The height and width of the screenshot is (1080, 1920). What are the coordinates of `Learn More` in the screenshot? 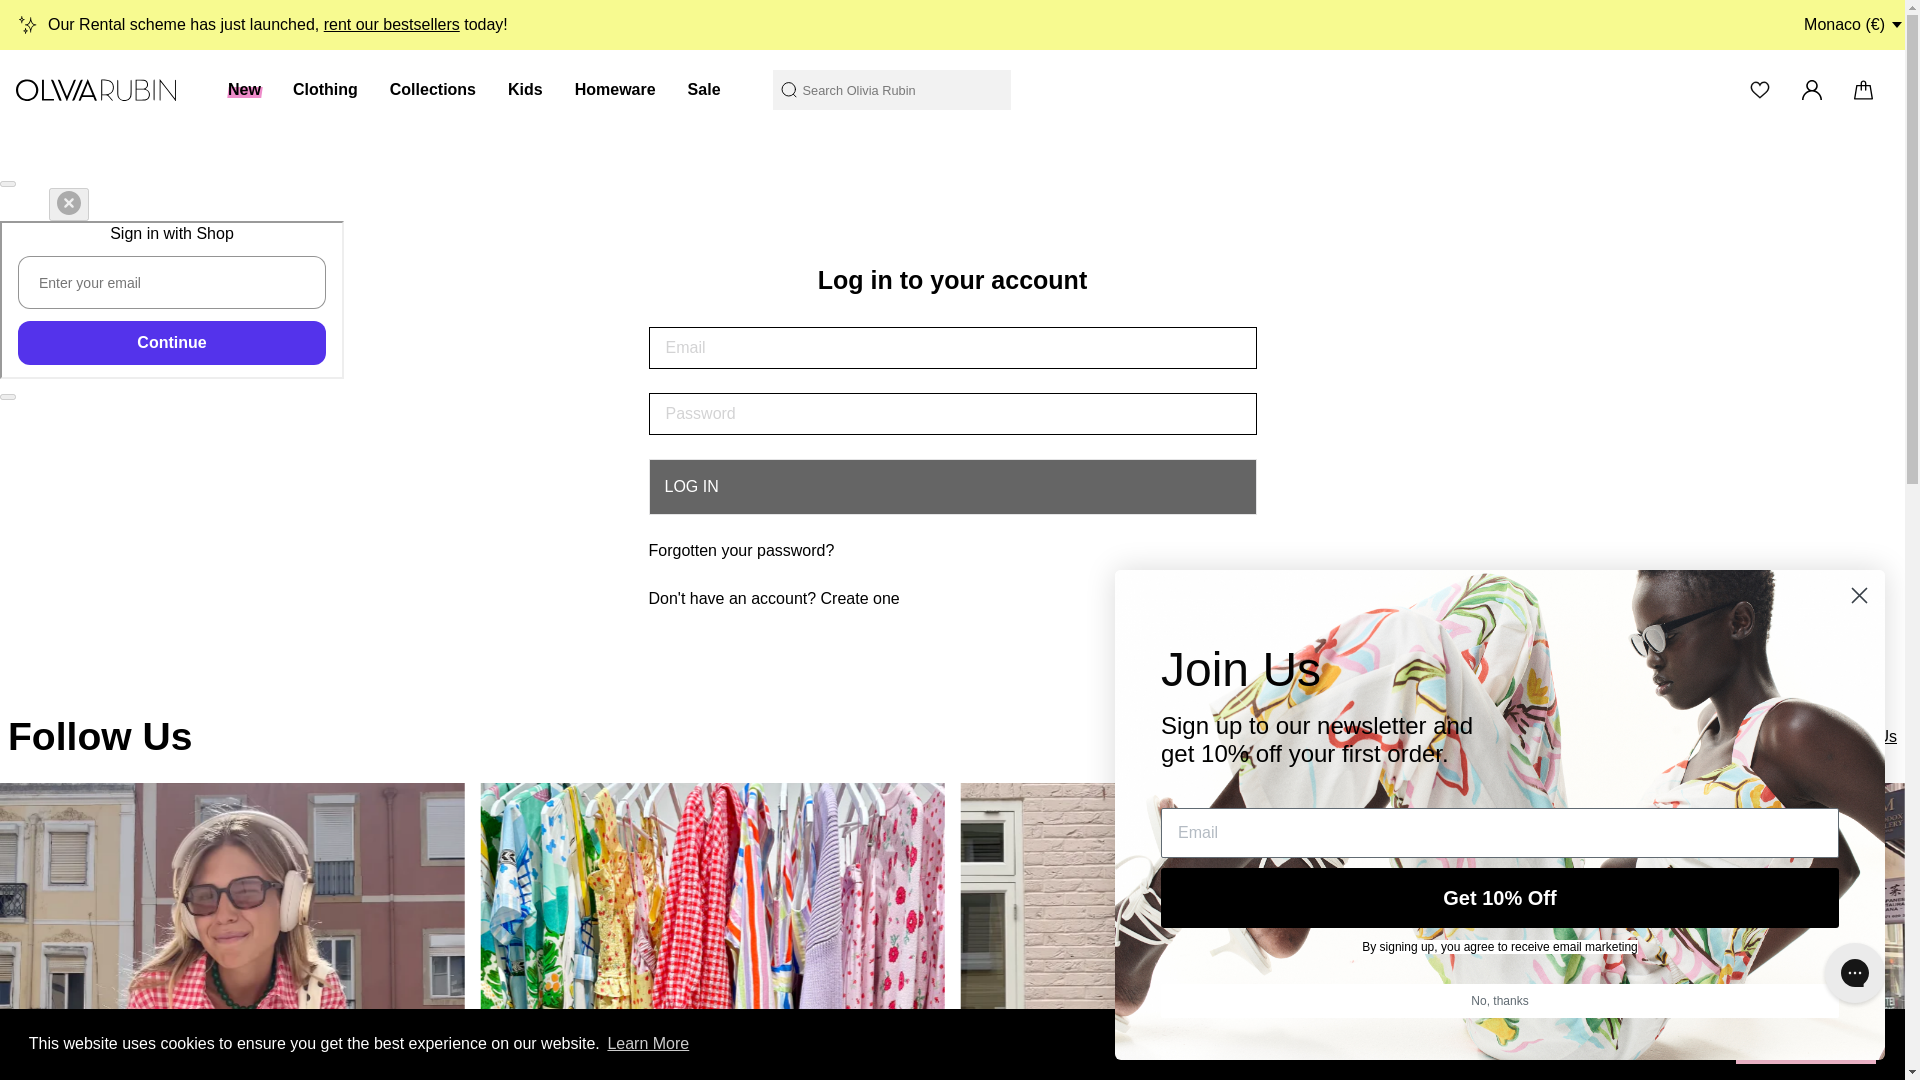 It's located at (648, 1044).